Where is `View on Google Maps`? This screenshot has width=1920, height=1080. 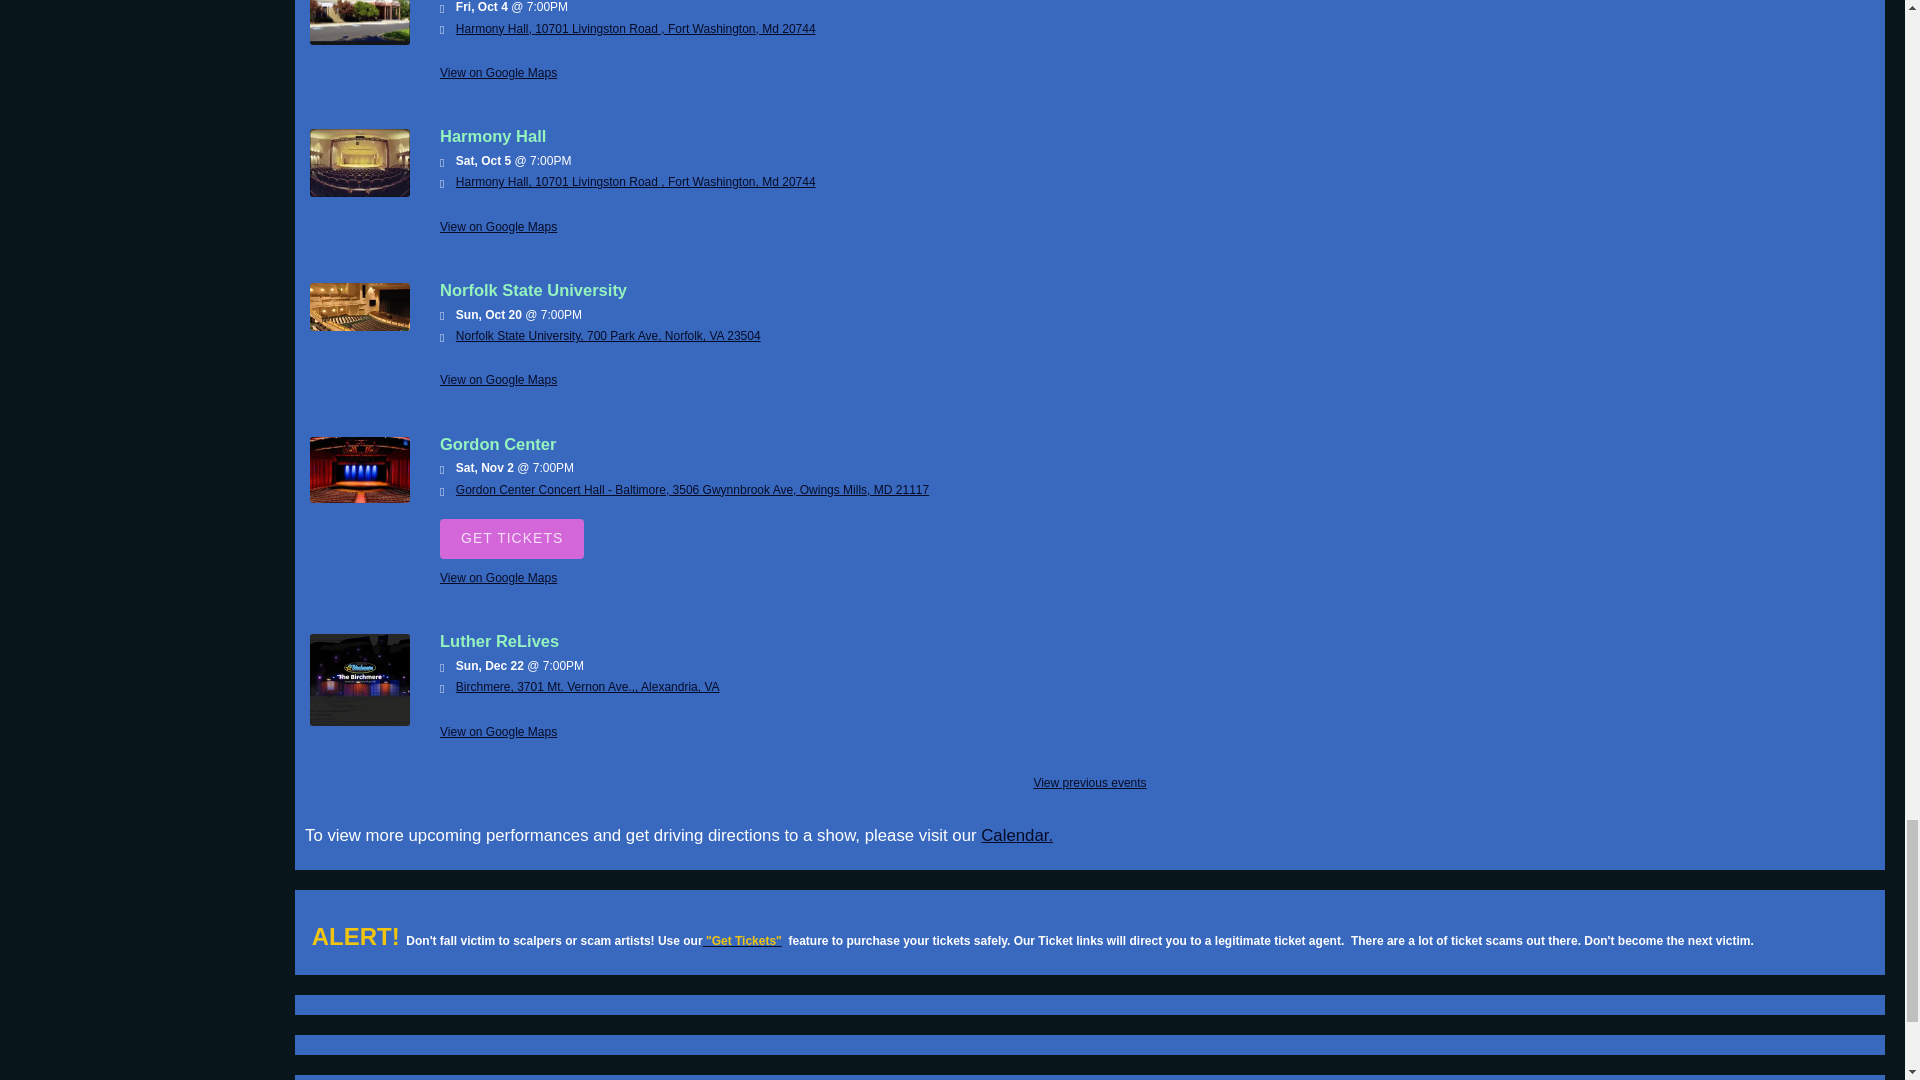 View on Google Maps is located at coordinates (608, 336).